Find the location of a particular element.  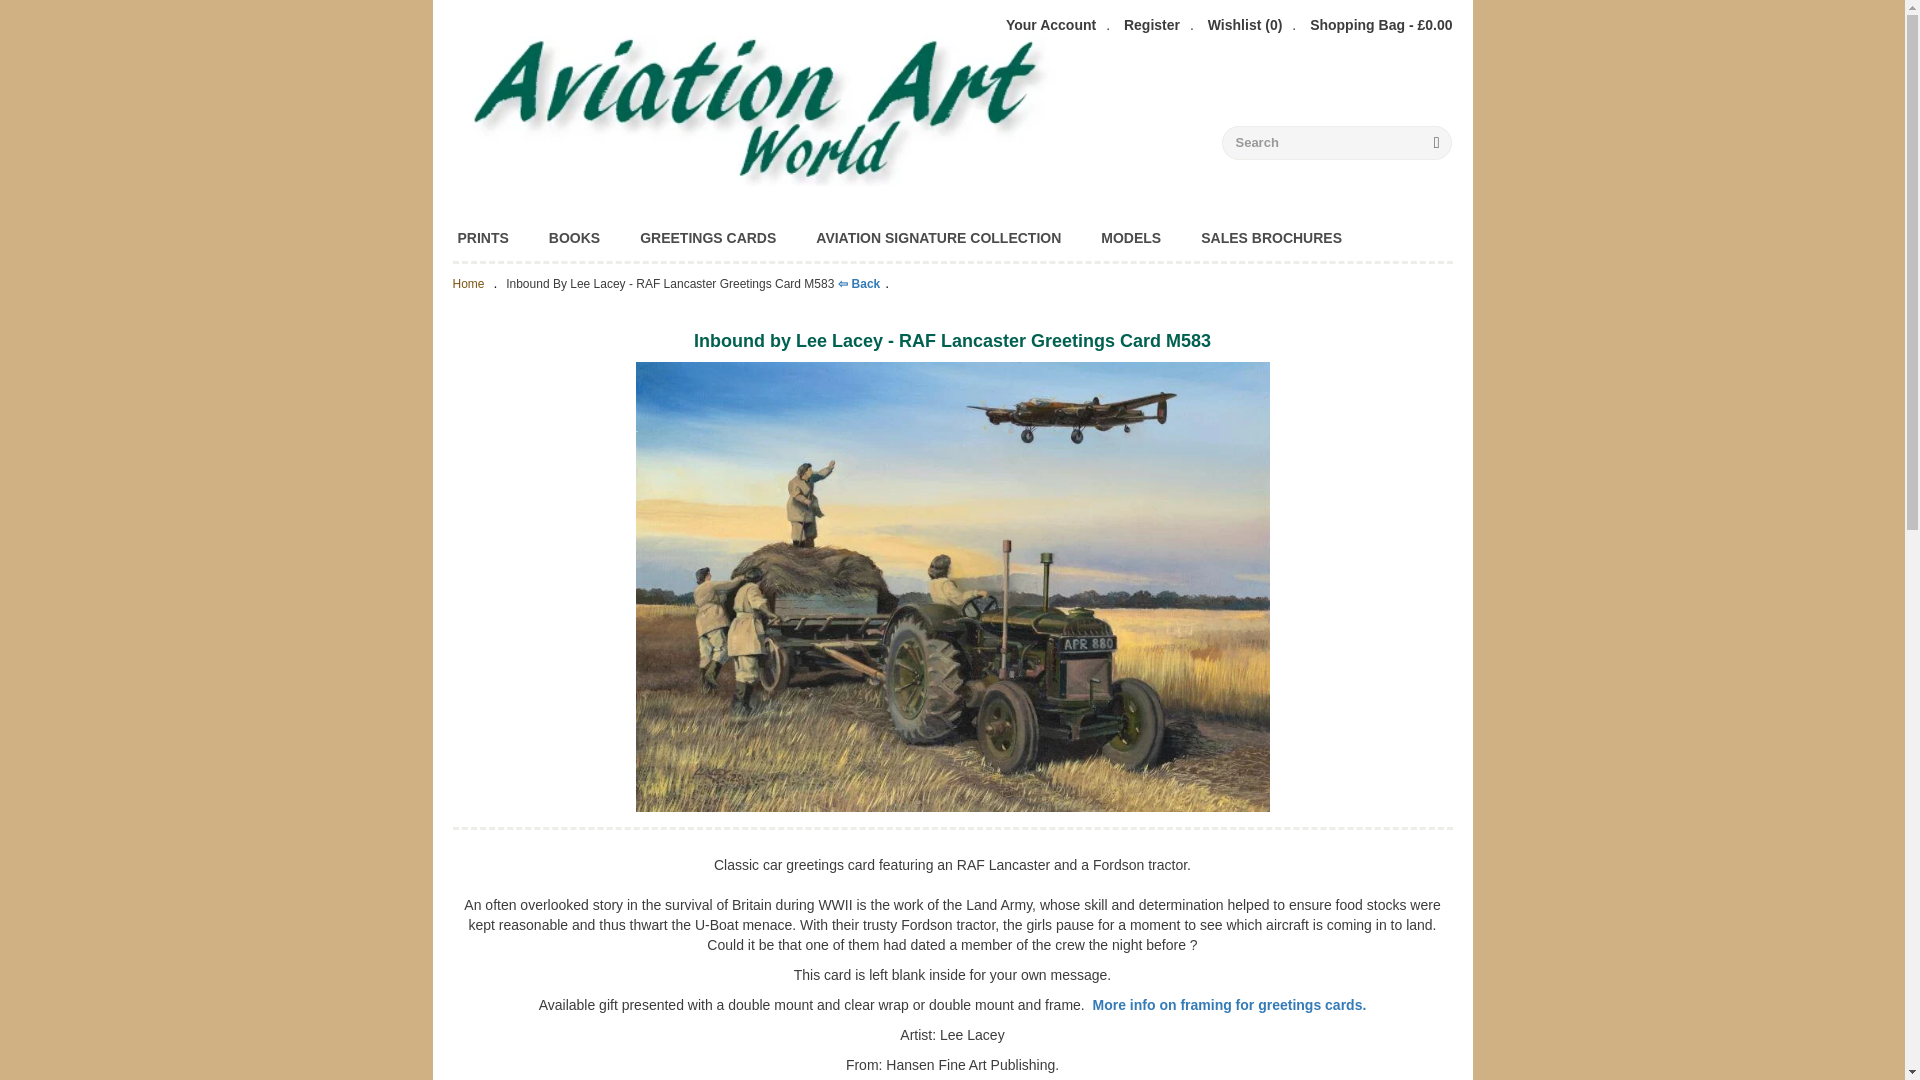

AVIATION SIGNATURE COLLECTION is located at coordinates (938, 237).